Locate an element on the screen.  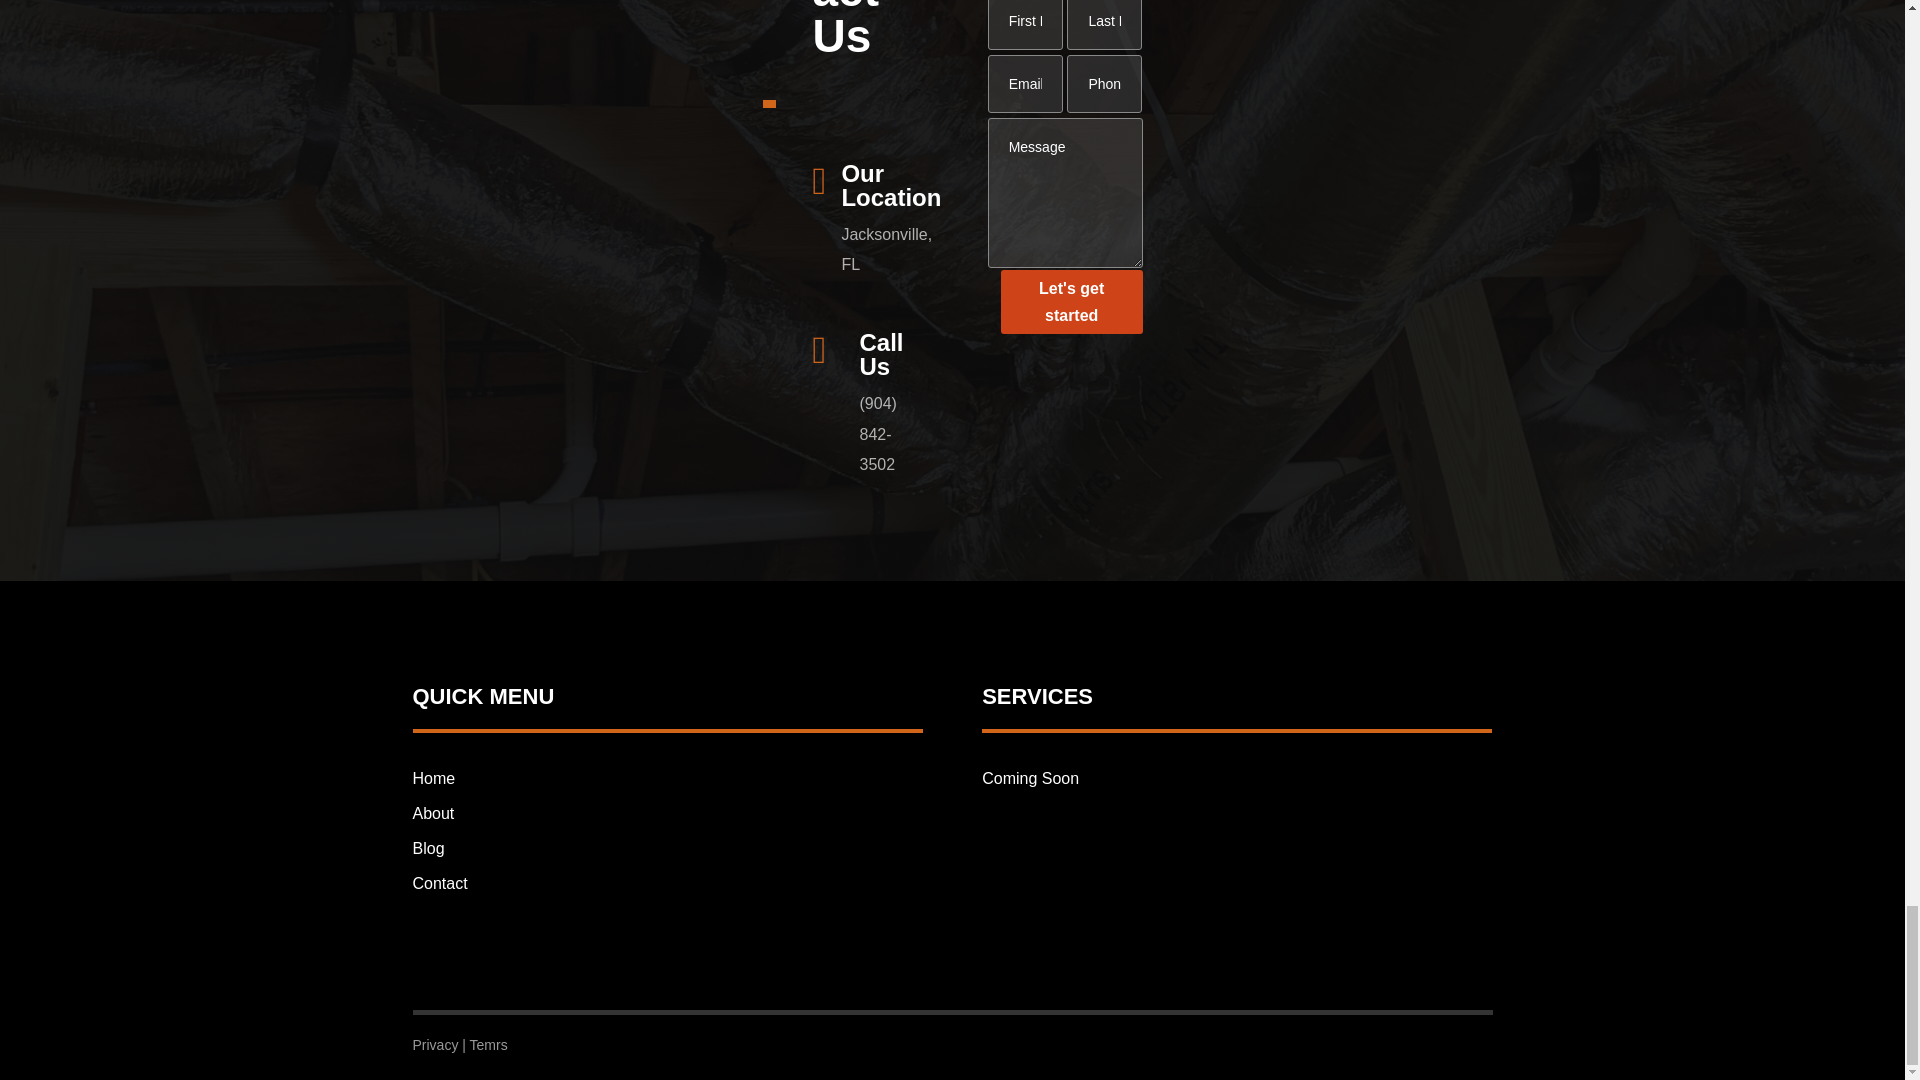
Home is located at coordinates (434, 778).